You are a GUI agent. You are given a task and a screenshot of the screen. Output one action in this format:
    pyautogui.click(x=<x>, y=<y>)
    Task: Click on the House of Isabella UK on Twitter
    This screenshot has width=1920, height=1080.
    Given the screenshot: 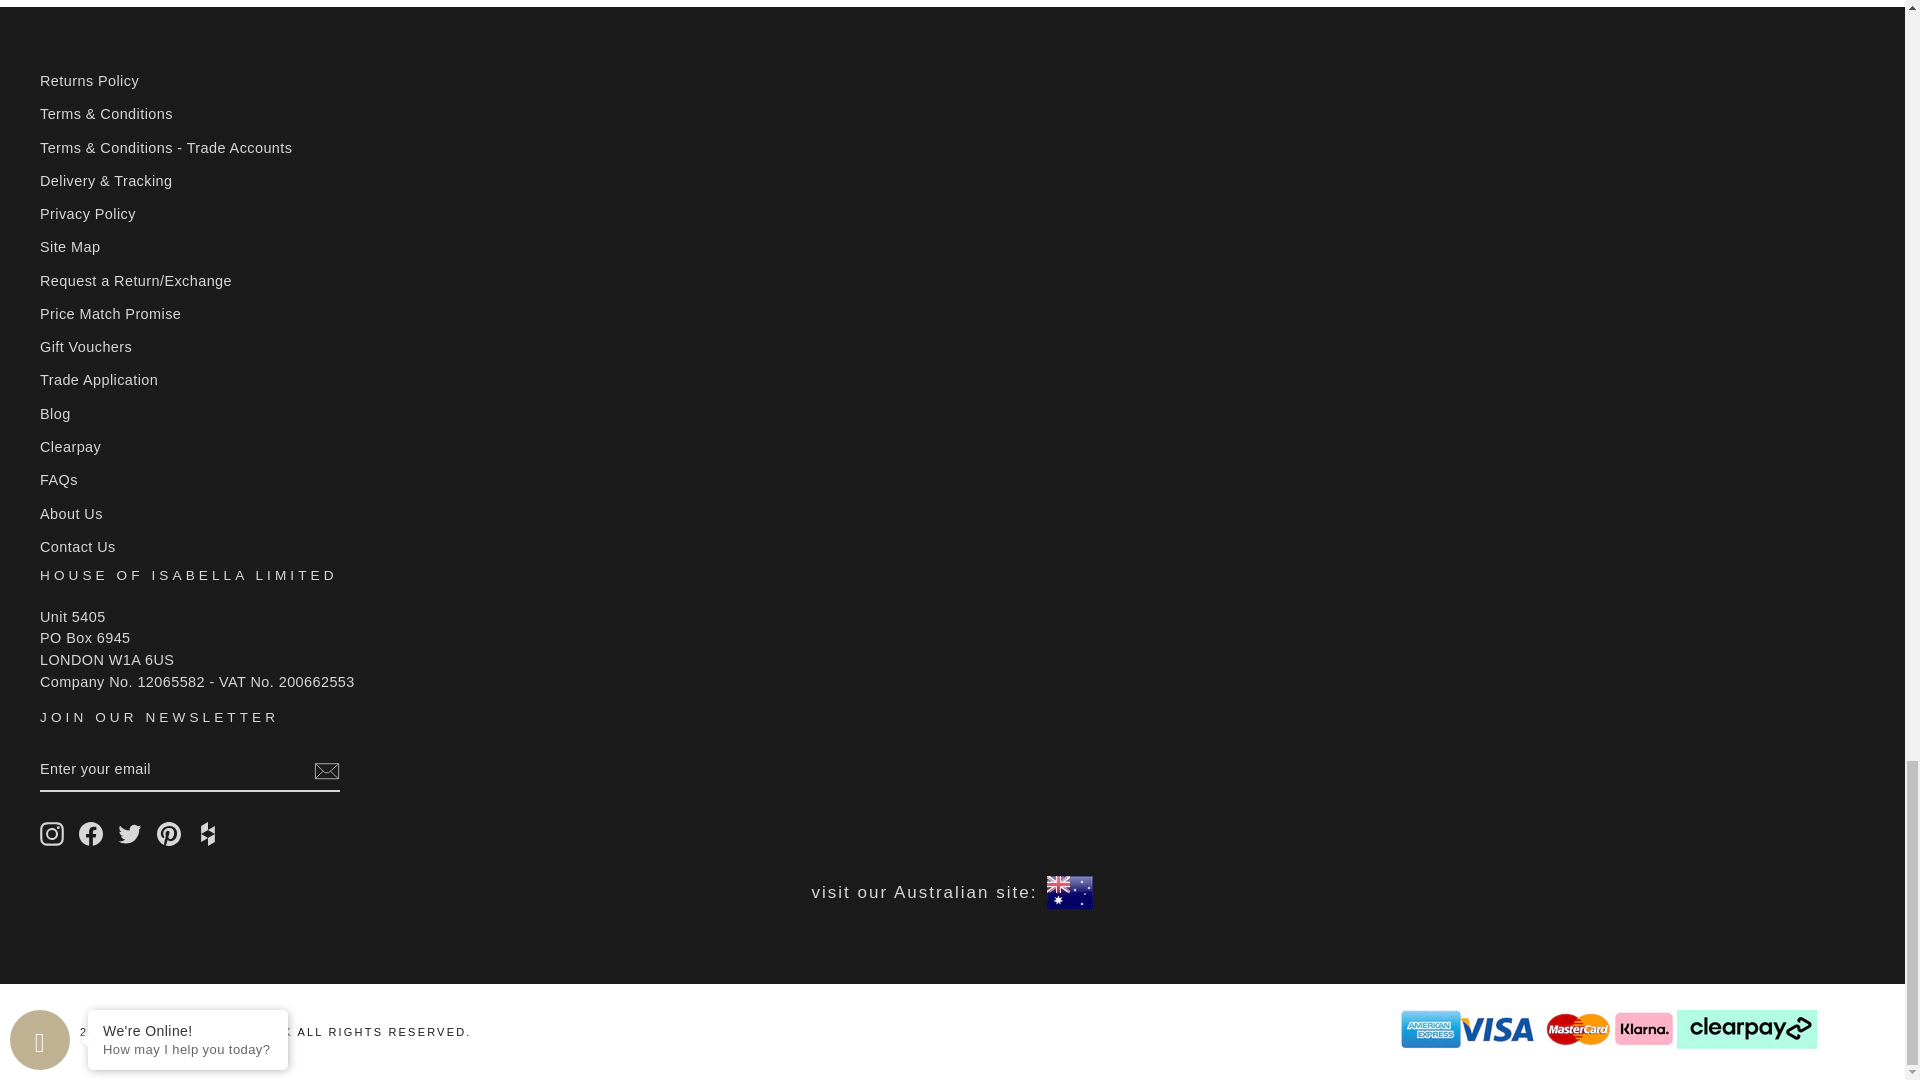 What is the action you would take?
    pyautogui.click(x=130, y=833)
    